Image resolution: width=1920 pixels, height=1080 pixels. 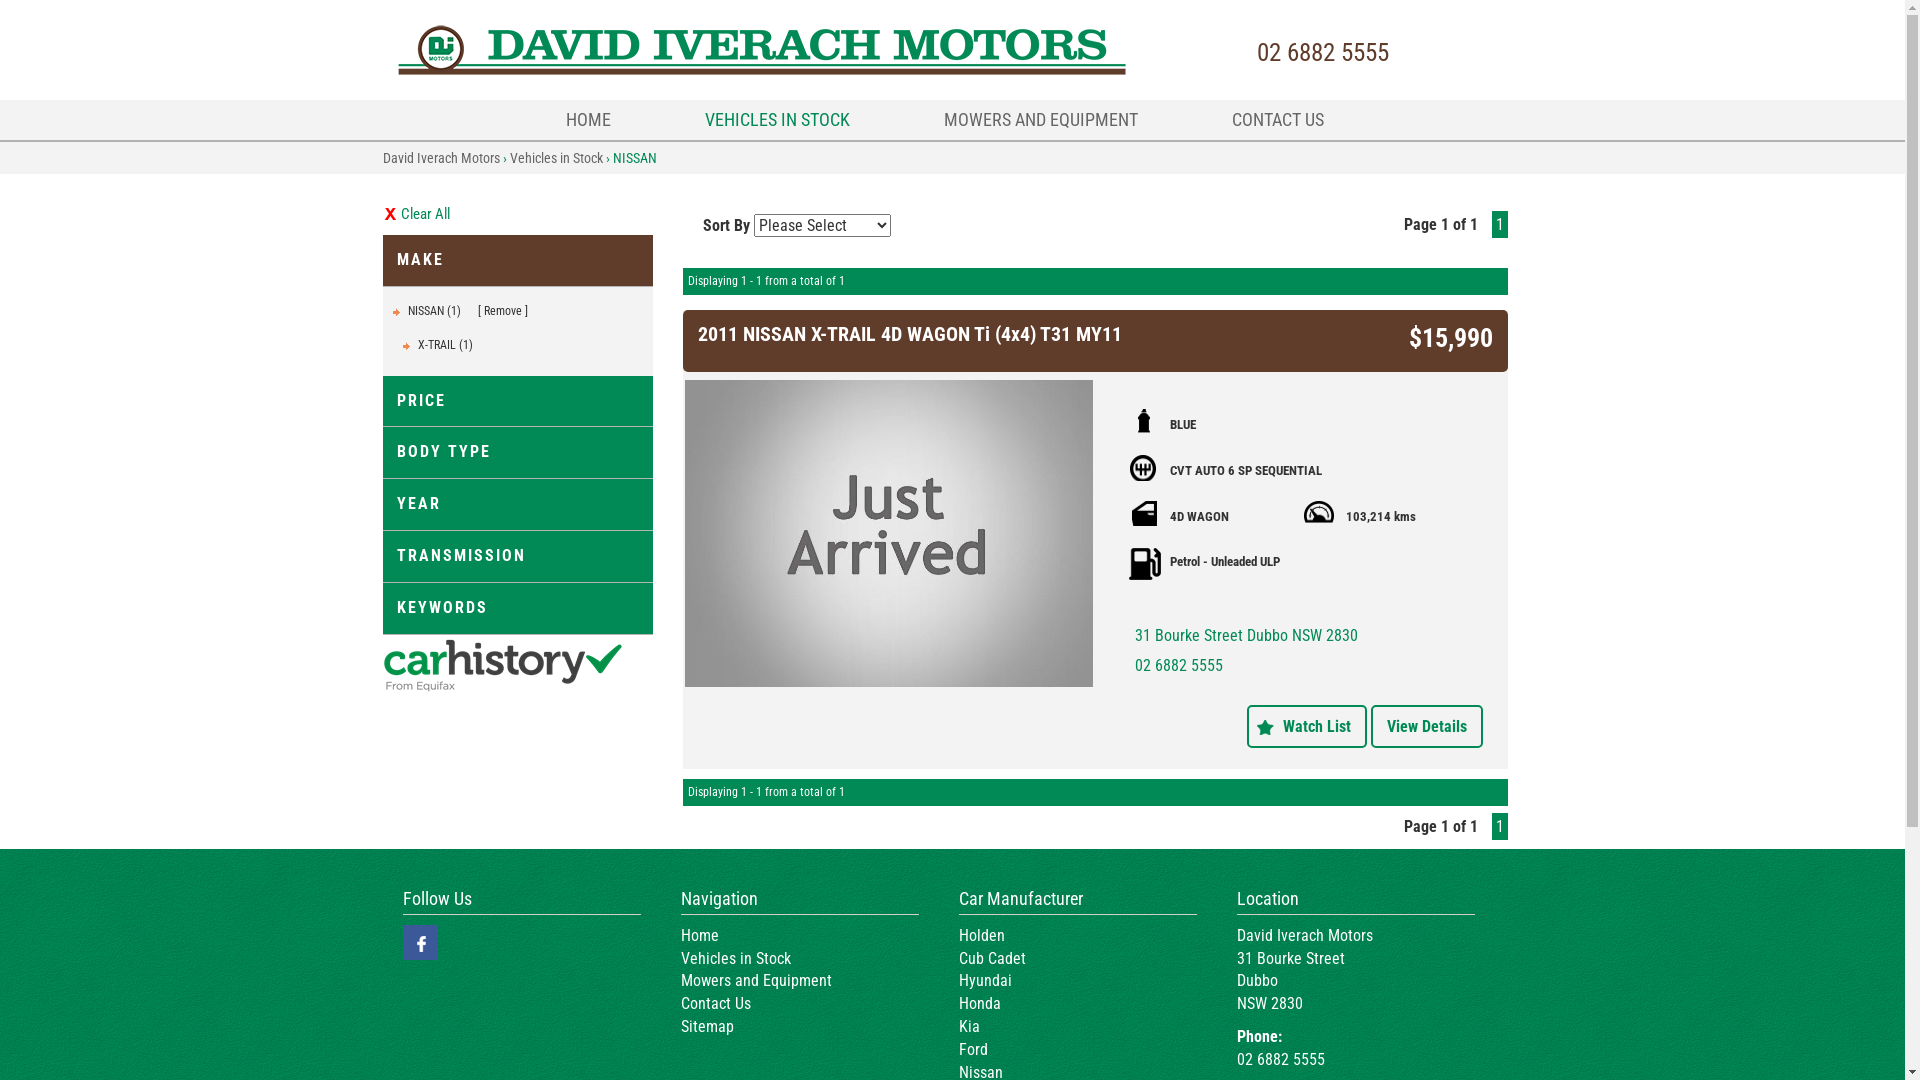 I want to click on VEHICLES IN STOCK, so click(x=778, y=120).